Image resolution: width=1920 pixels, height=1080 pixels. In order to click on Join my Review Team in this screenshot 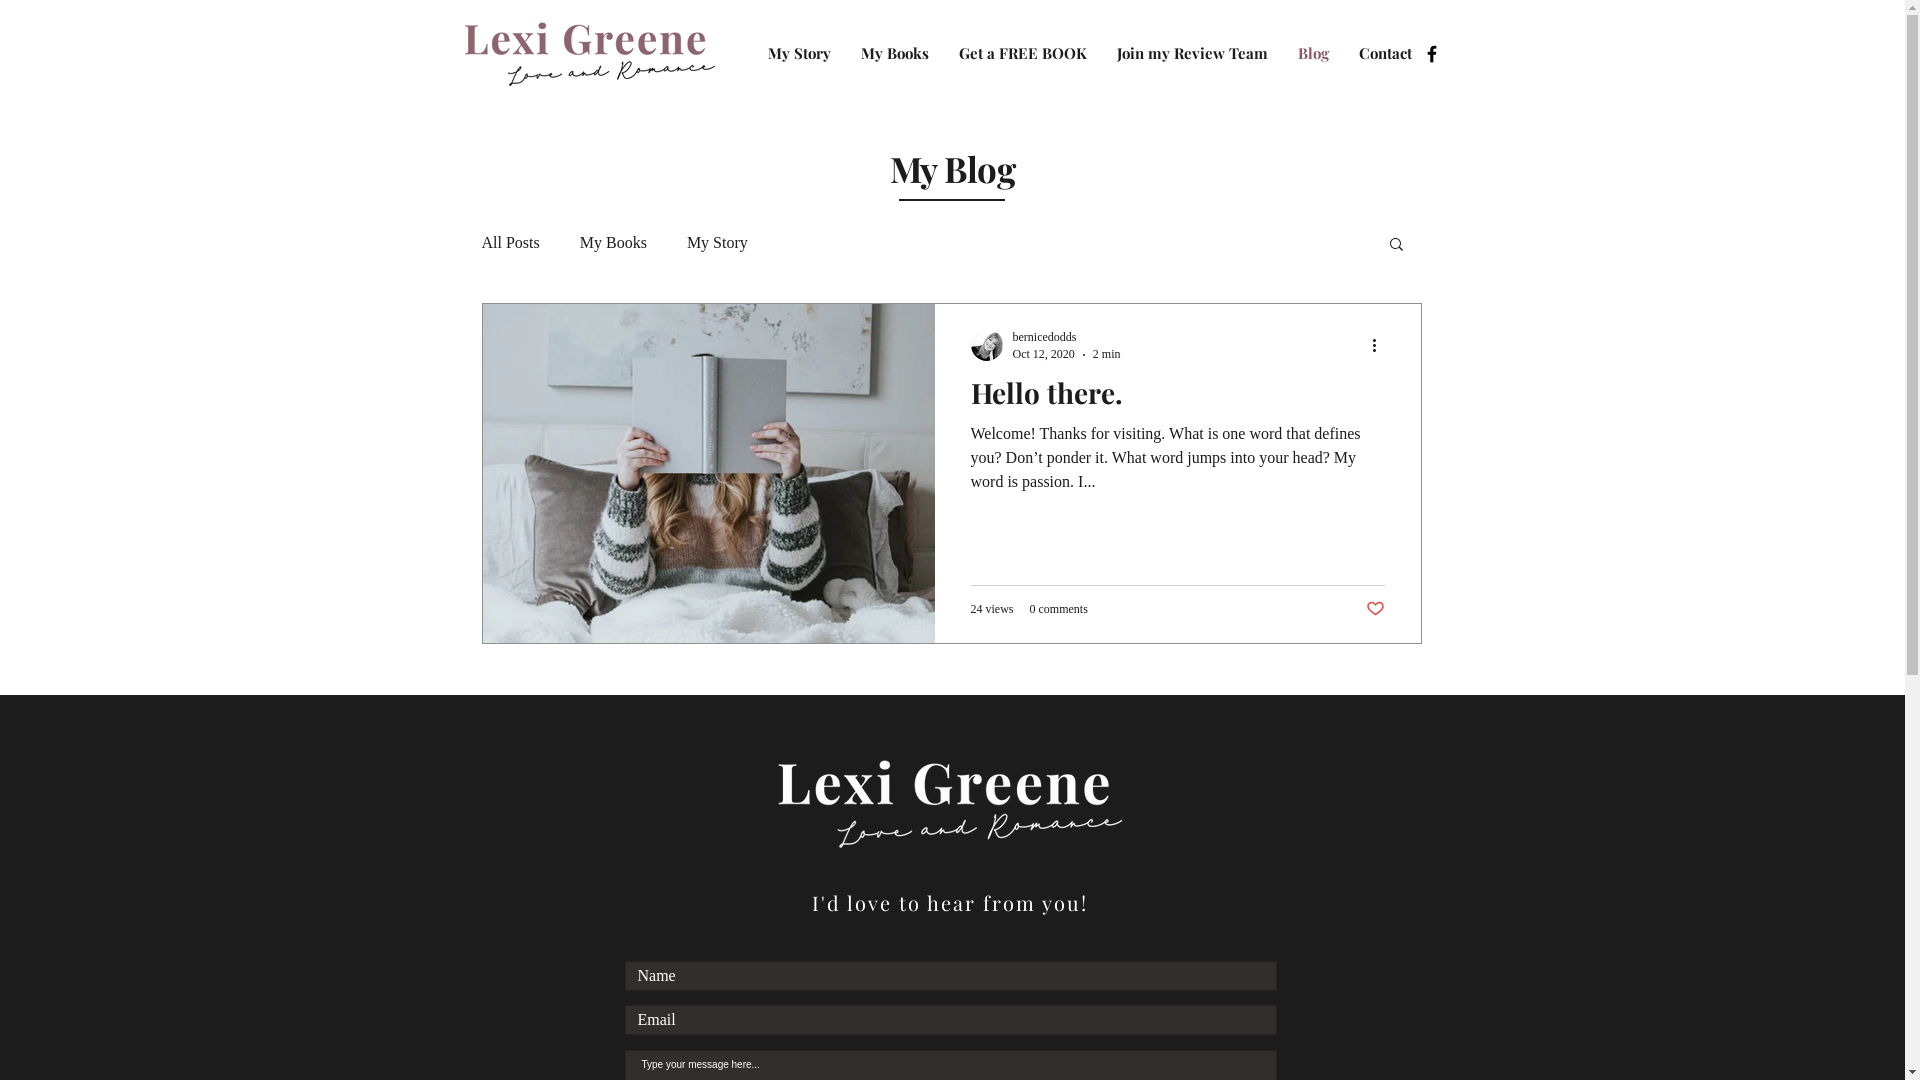, I will do `click(1192, 54)`.